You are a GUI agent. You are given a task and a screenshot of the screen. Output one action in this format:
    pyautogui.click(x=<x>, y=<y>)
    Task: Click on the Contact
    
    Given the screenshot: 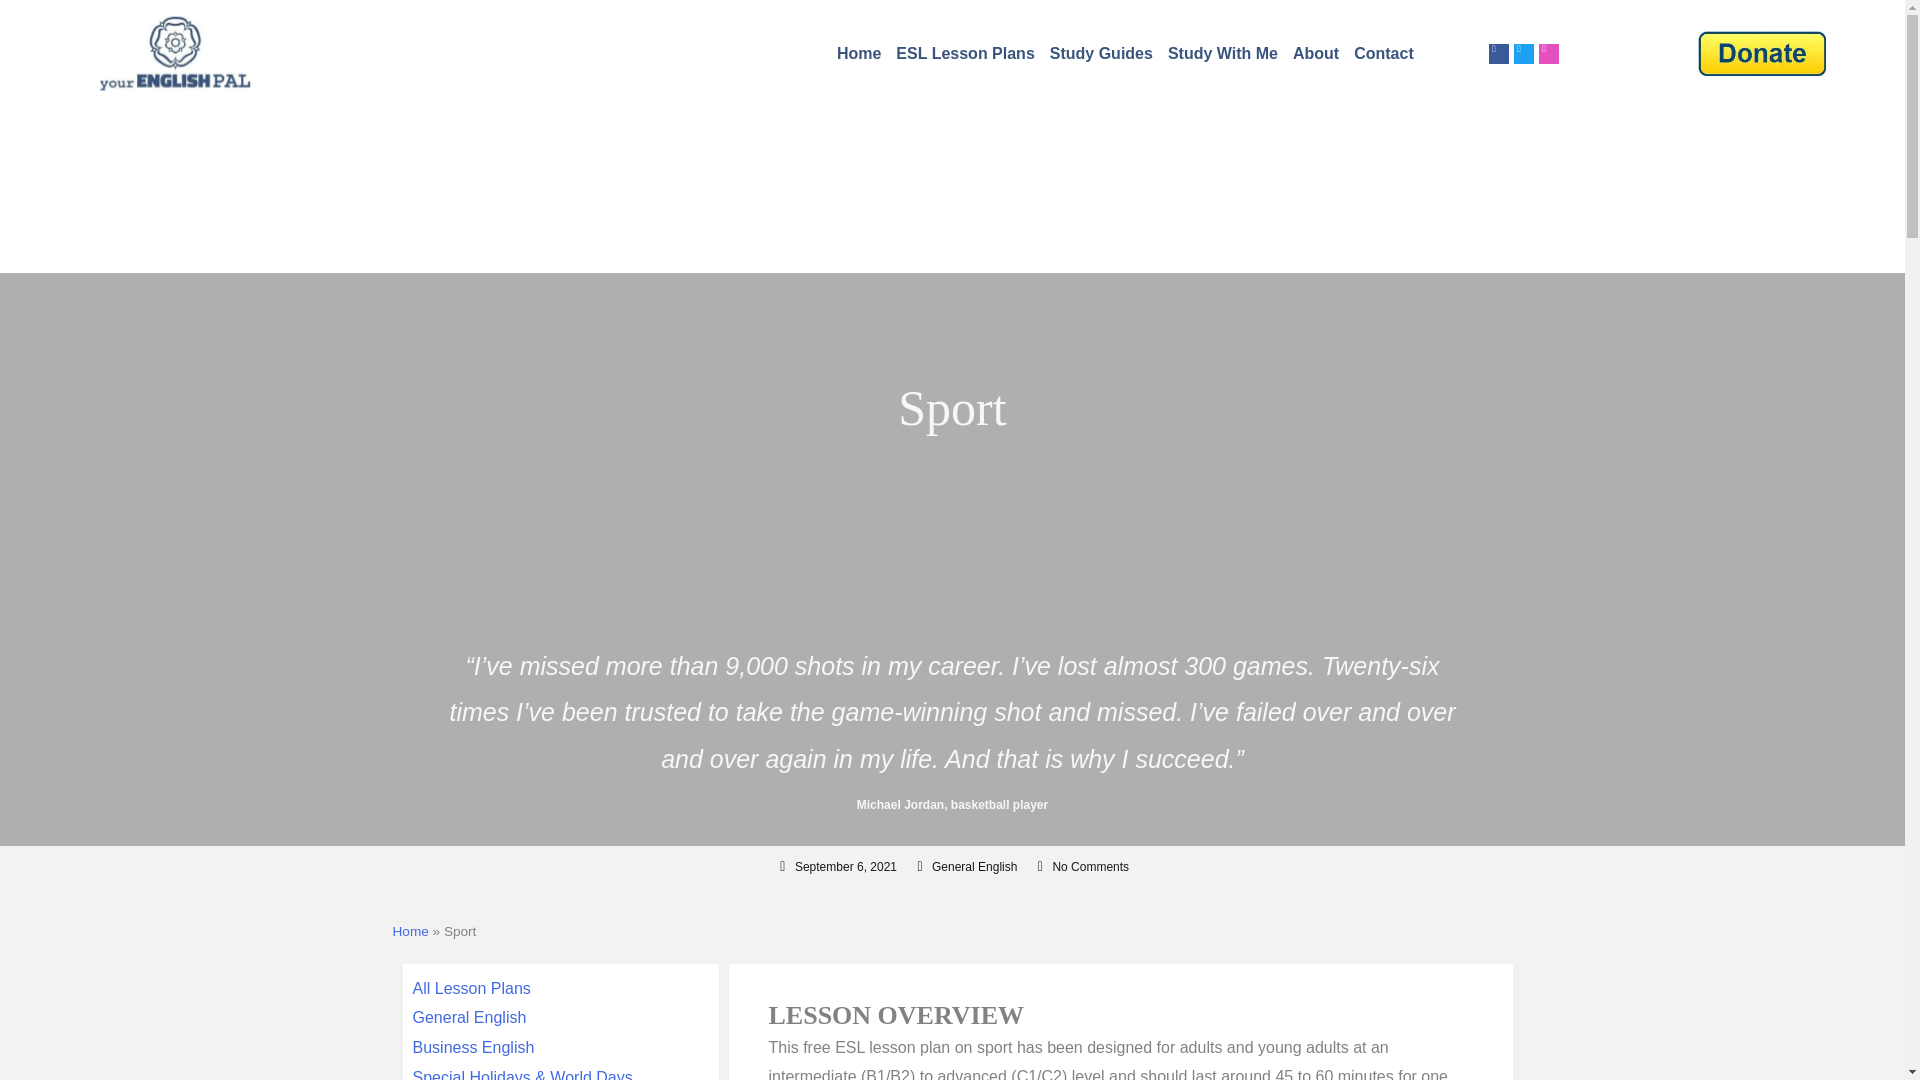 What is the action you would take?
    pyautogui.click(x=1384, y=54)
    